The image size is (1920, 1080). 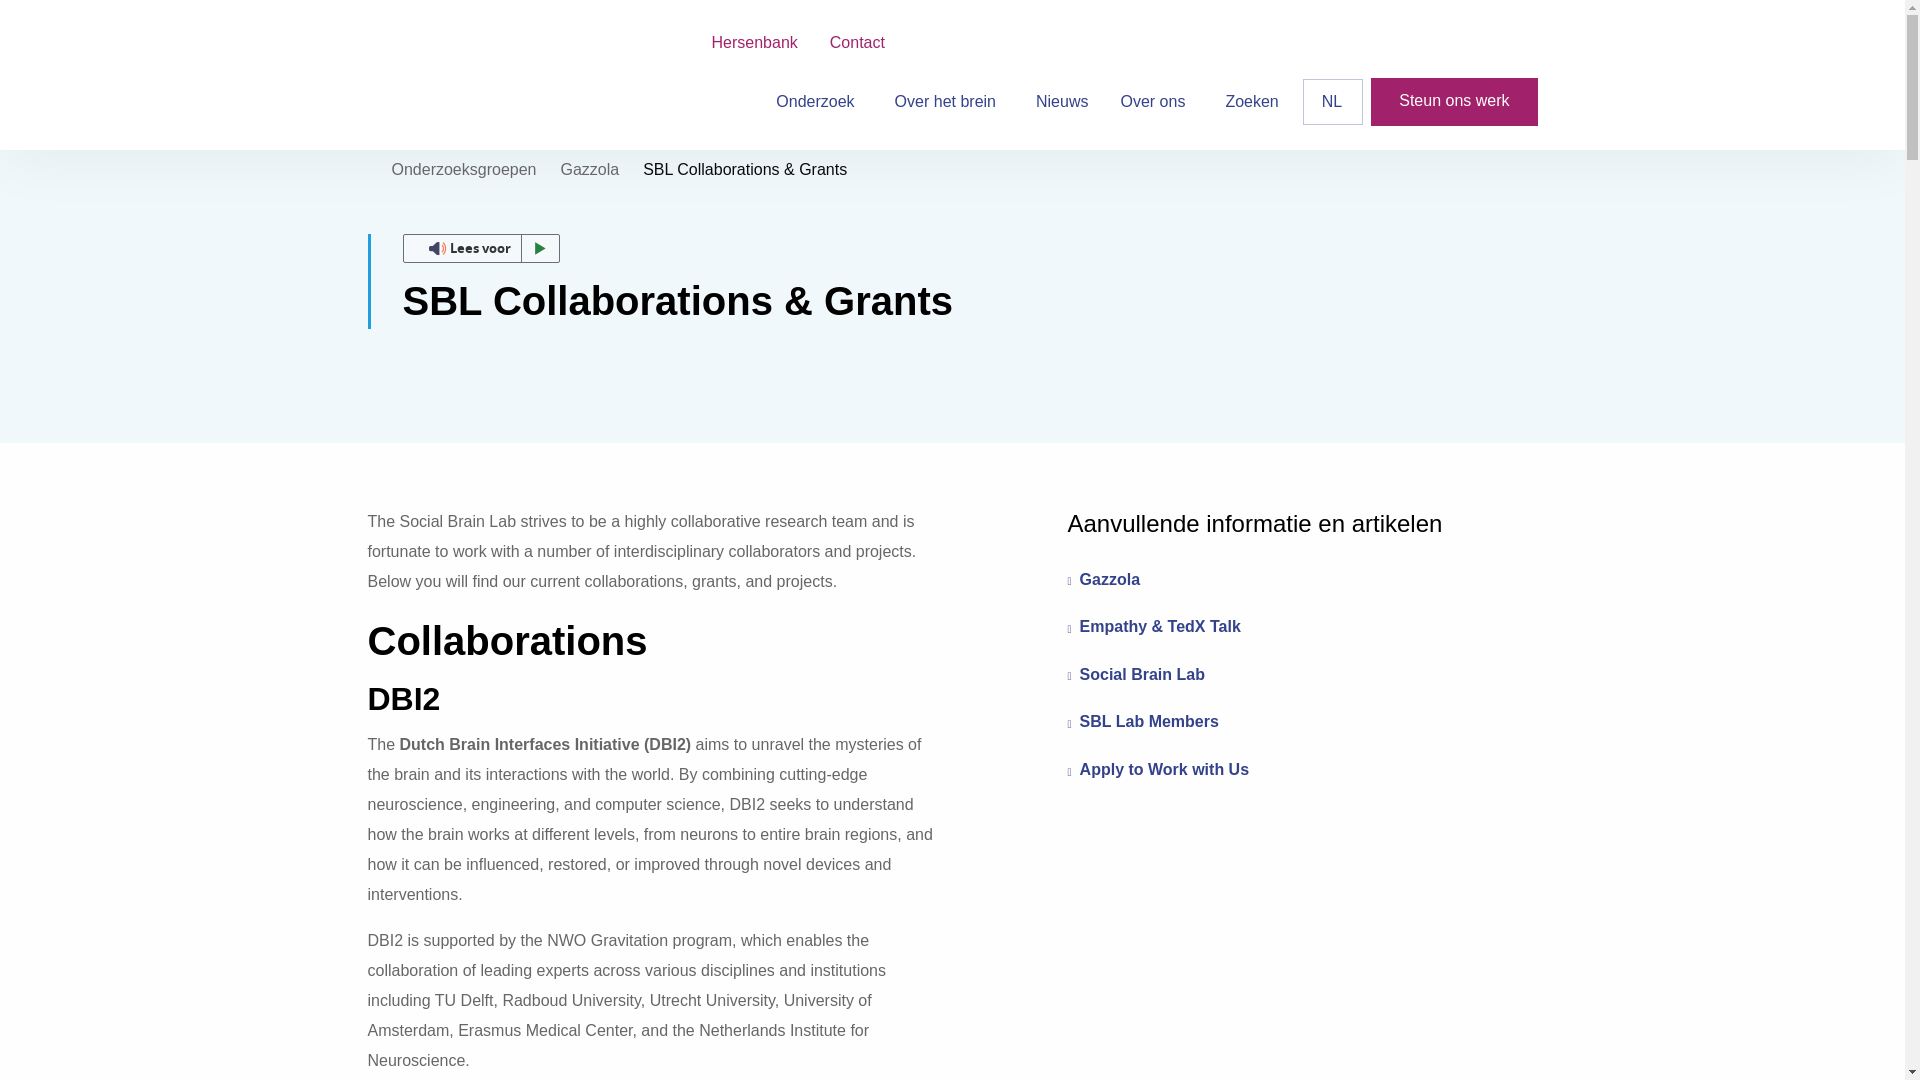 What do you see at coordinates (754, 42) in the screenshot?
I see `Hersenbank` at bounding box center [754, 42].